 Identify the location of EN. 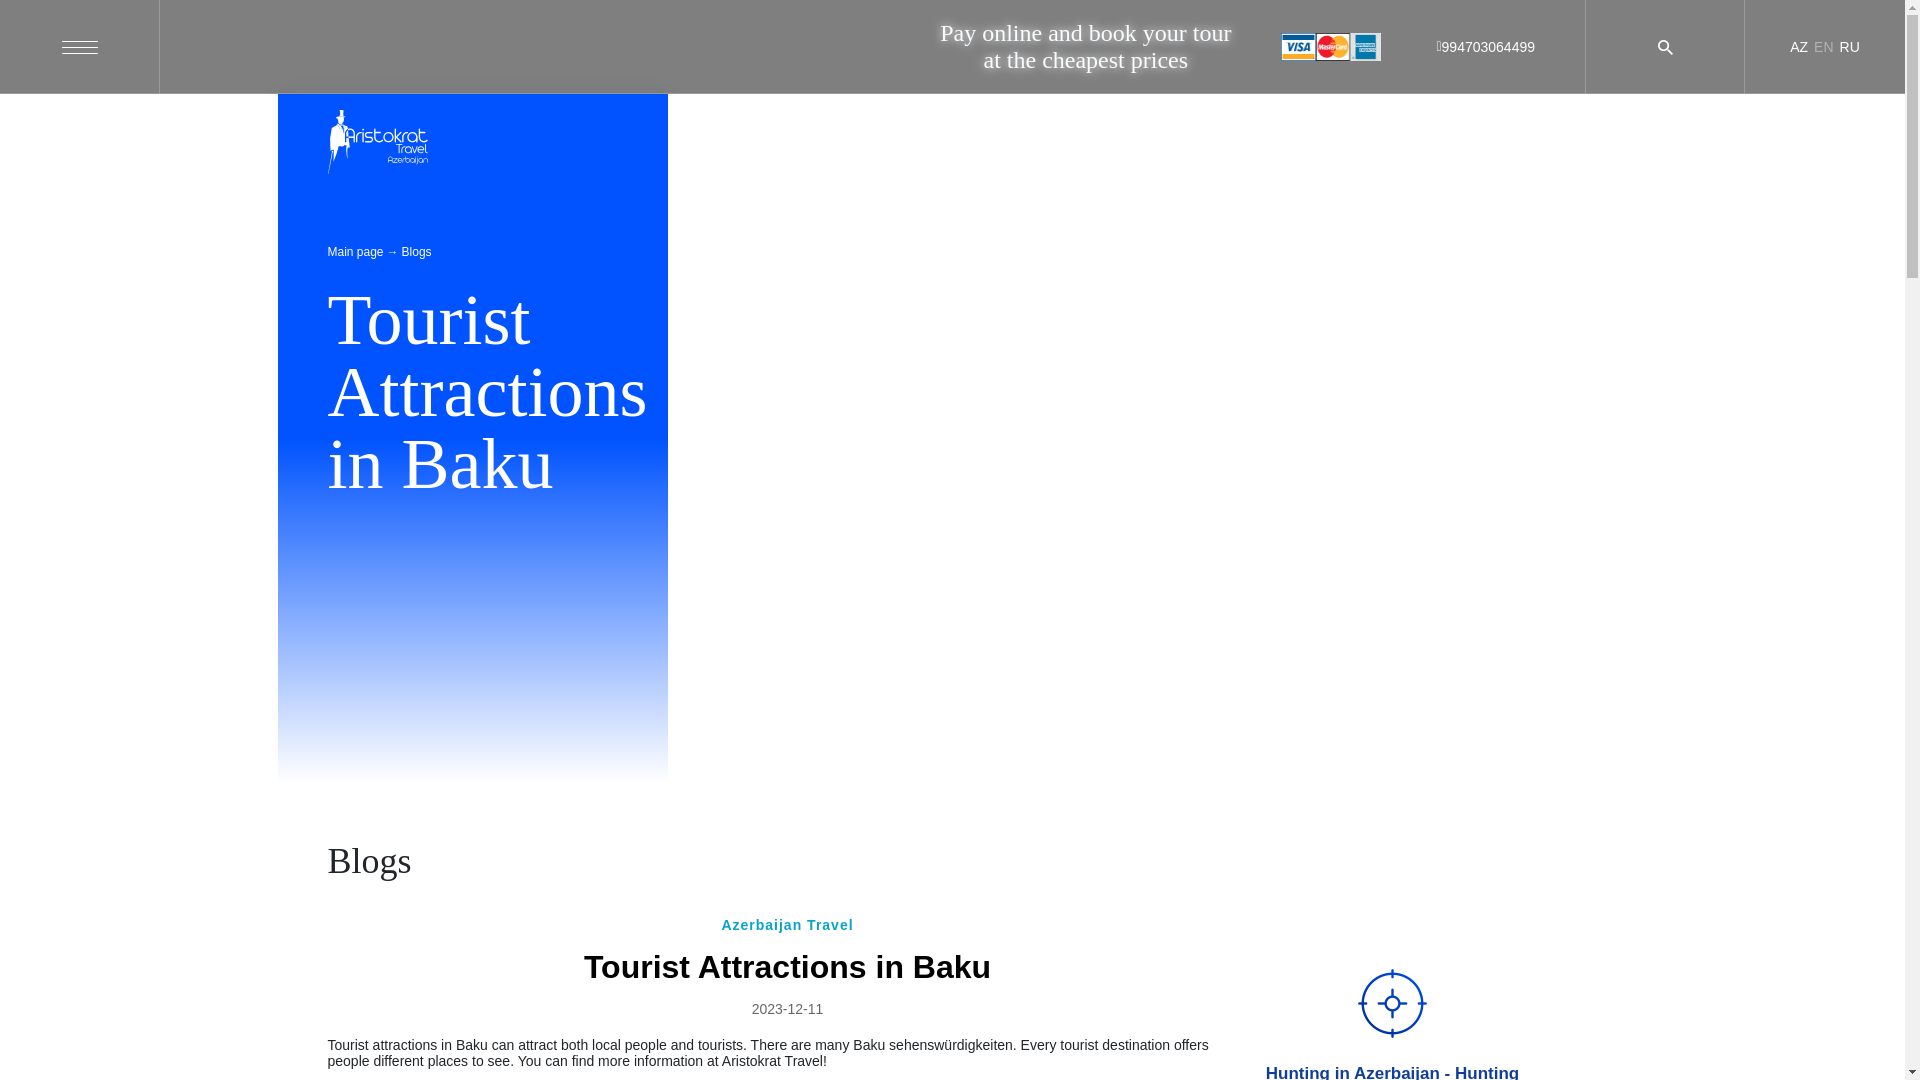
(1824, 46).